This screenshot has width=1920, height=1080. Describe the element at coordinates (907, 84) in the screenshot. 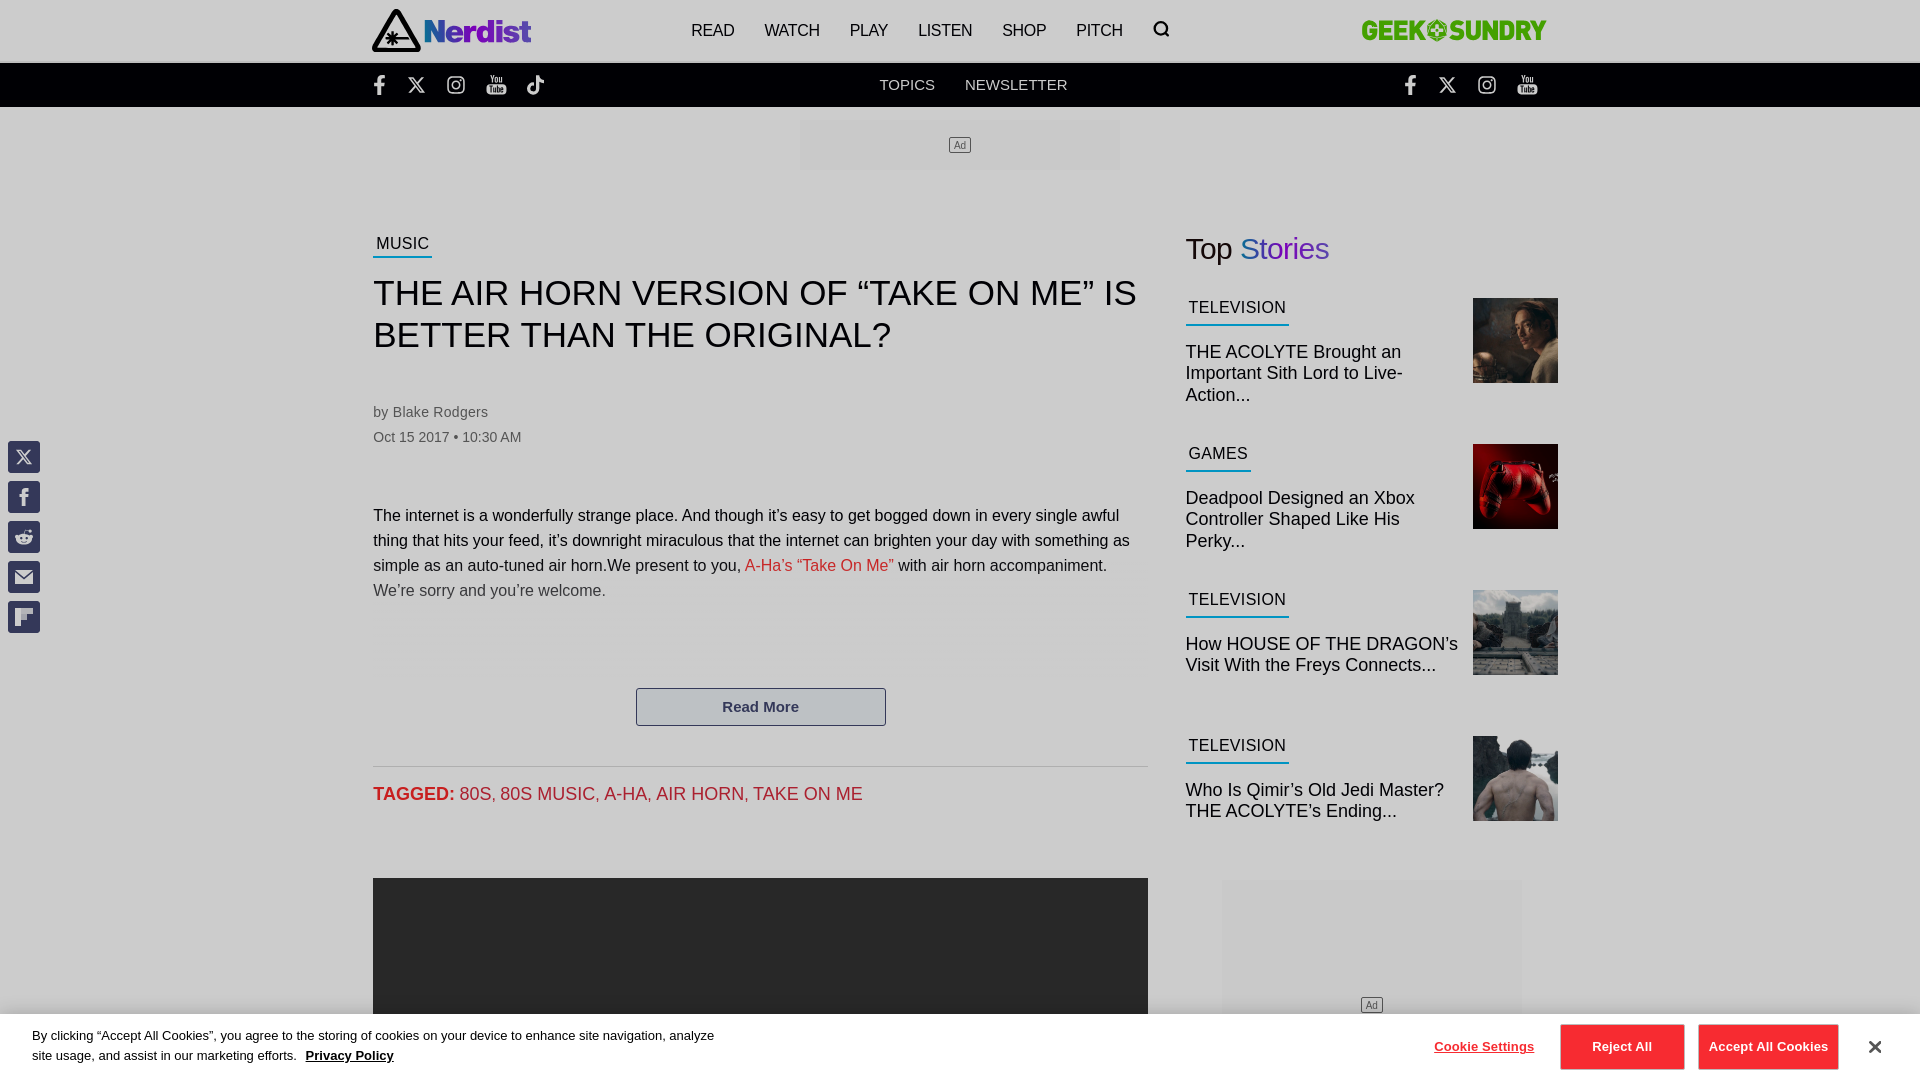

I see `Topics` at that location.